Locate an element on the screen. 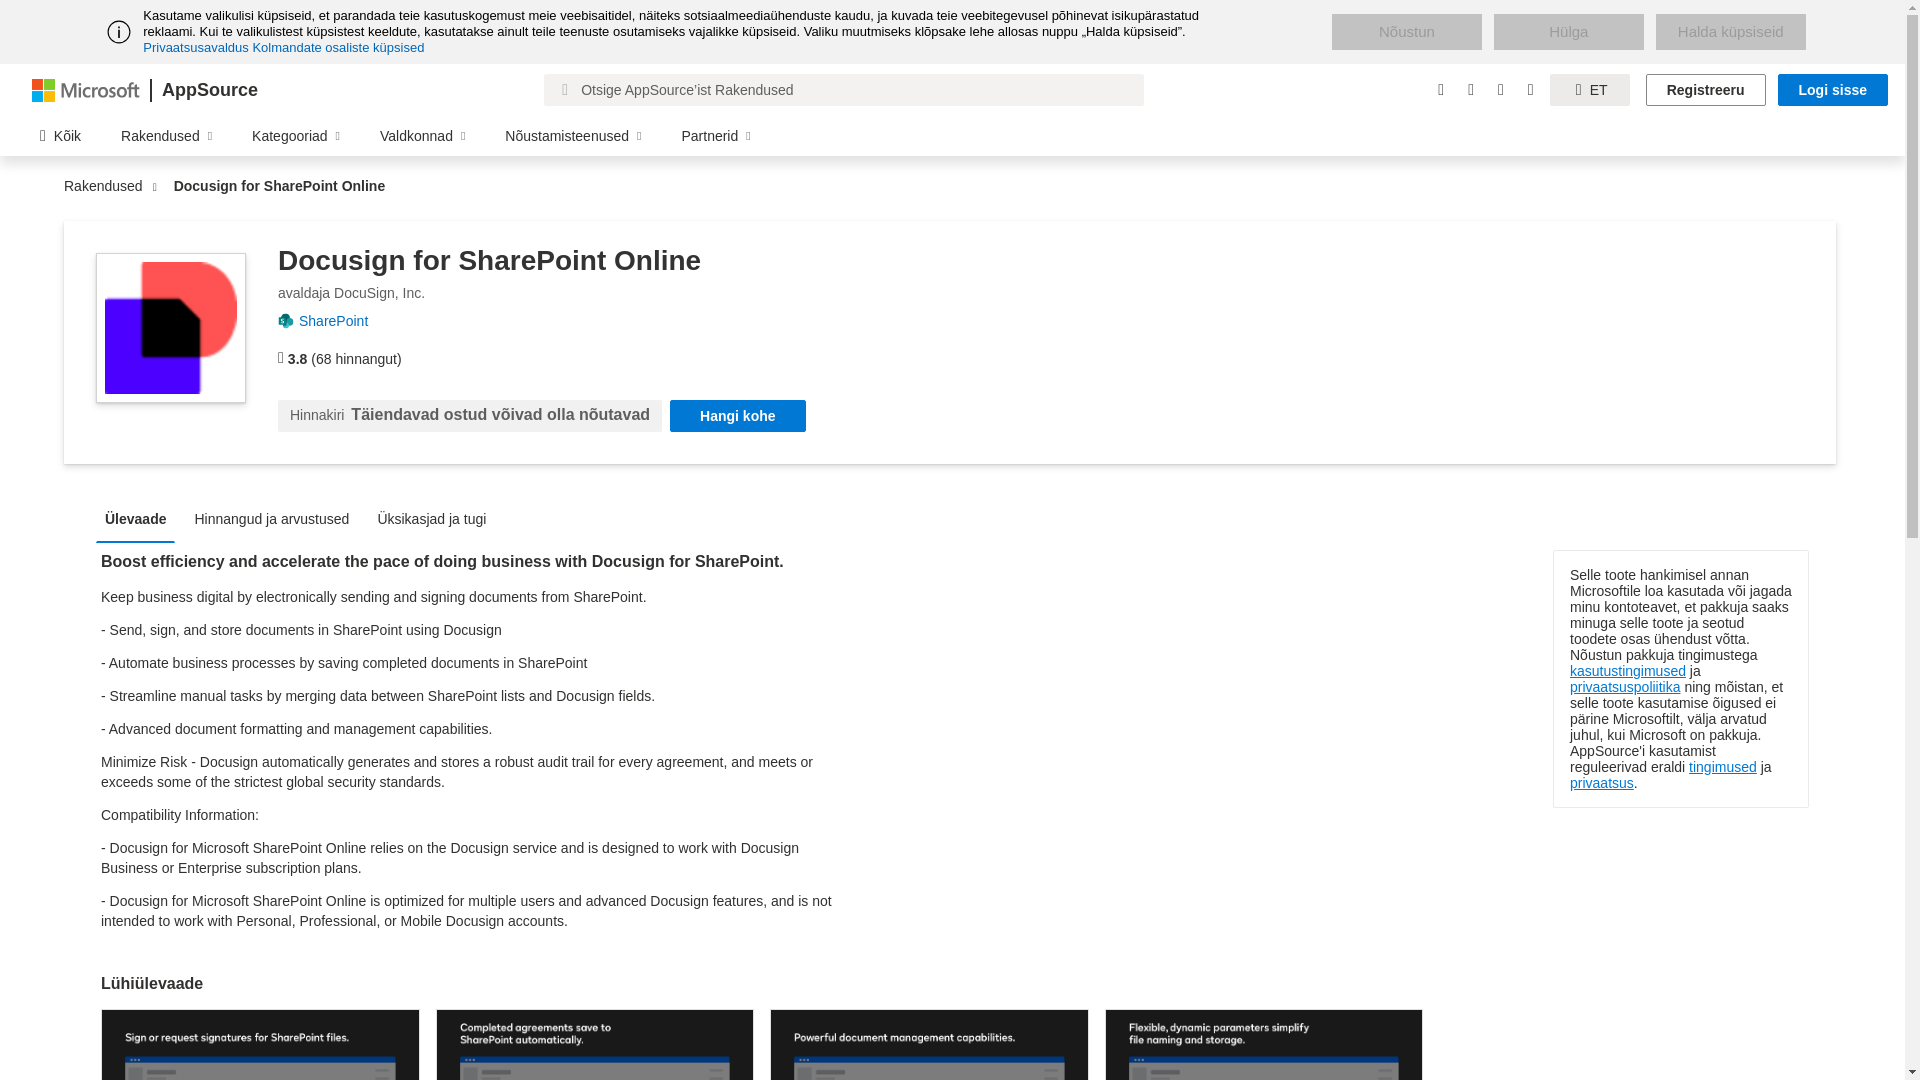  Hangi kohe is located at coordinates (737, 416).